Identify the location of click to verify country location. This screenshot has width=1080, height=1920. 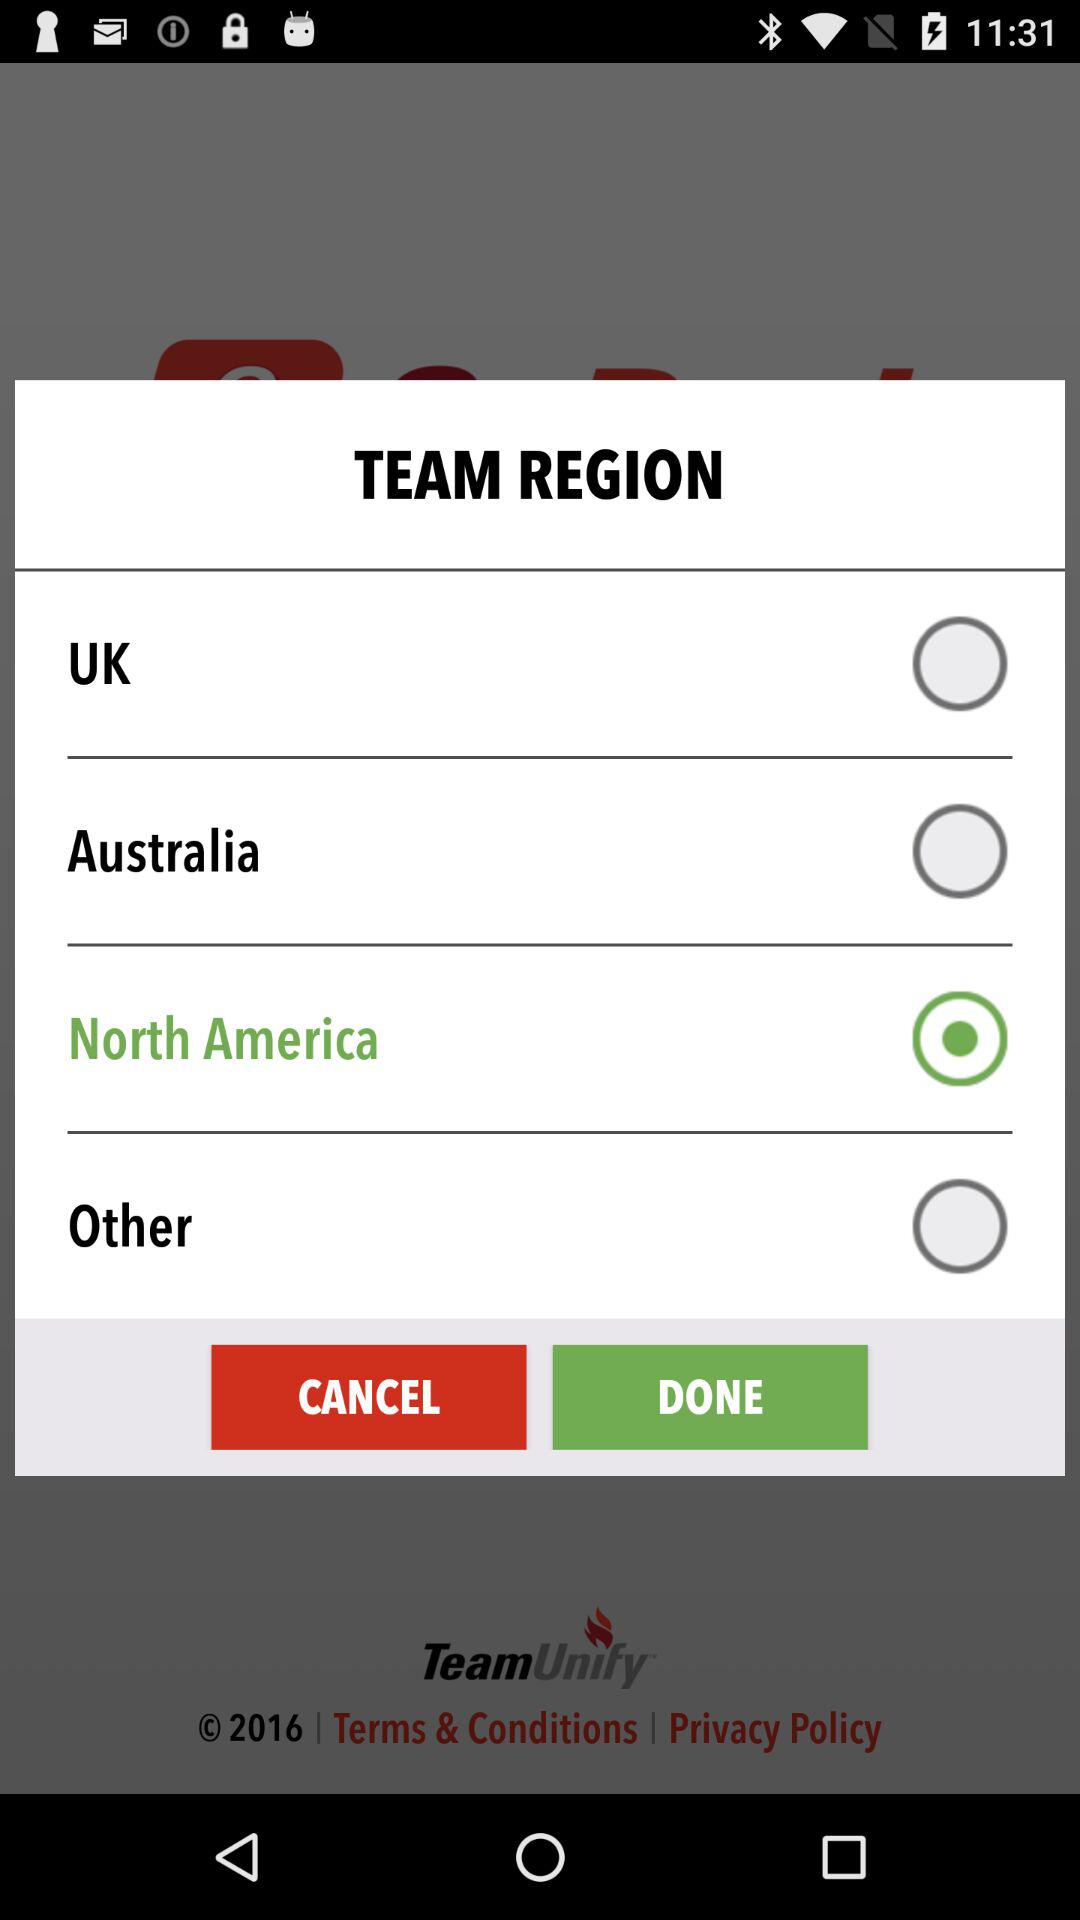
(960, 664).